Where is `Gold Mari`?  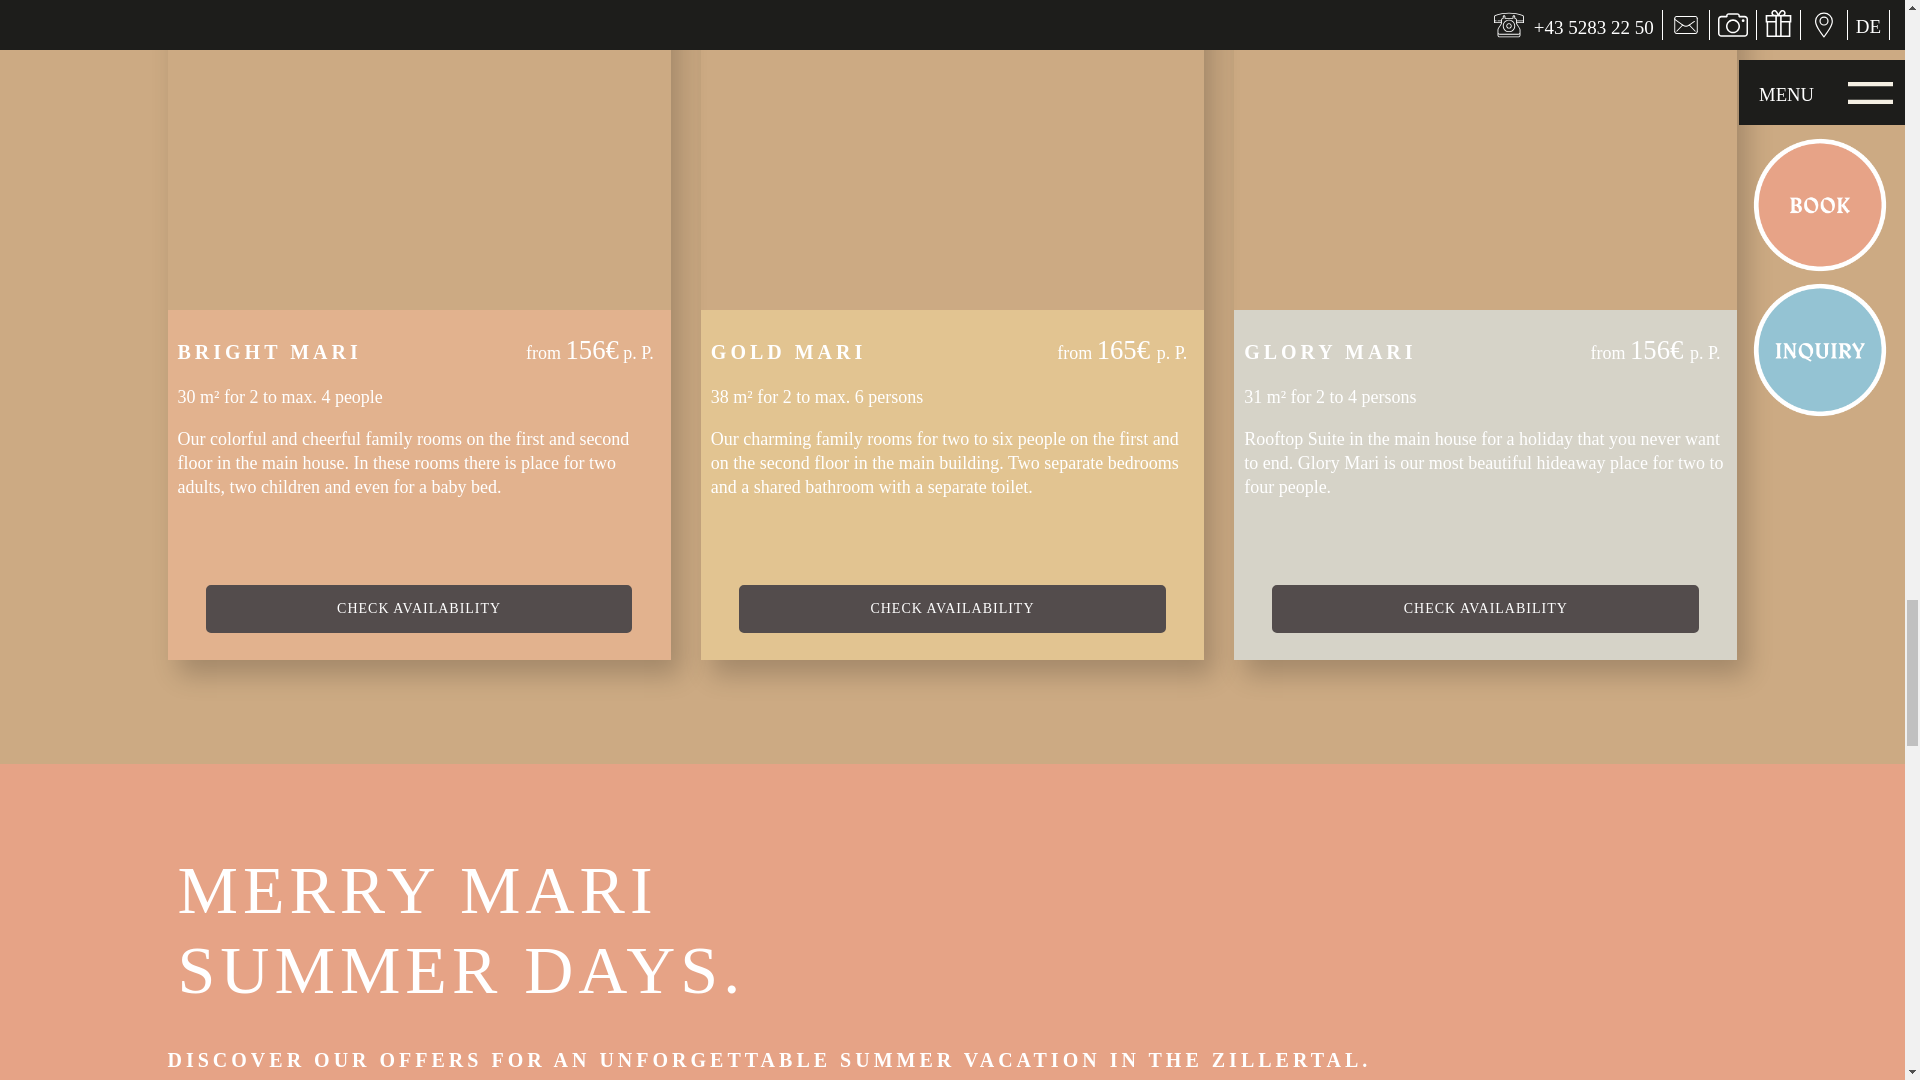 Gold Mari is located at coordinates (952, 608).